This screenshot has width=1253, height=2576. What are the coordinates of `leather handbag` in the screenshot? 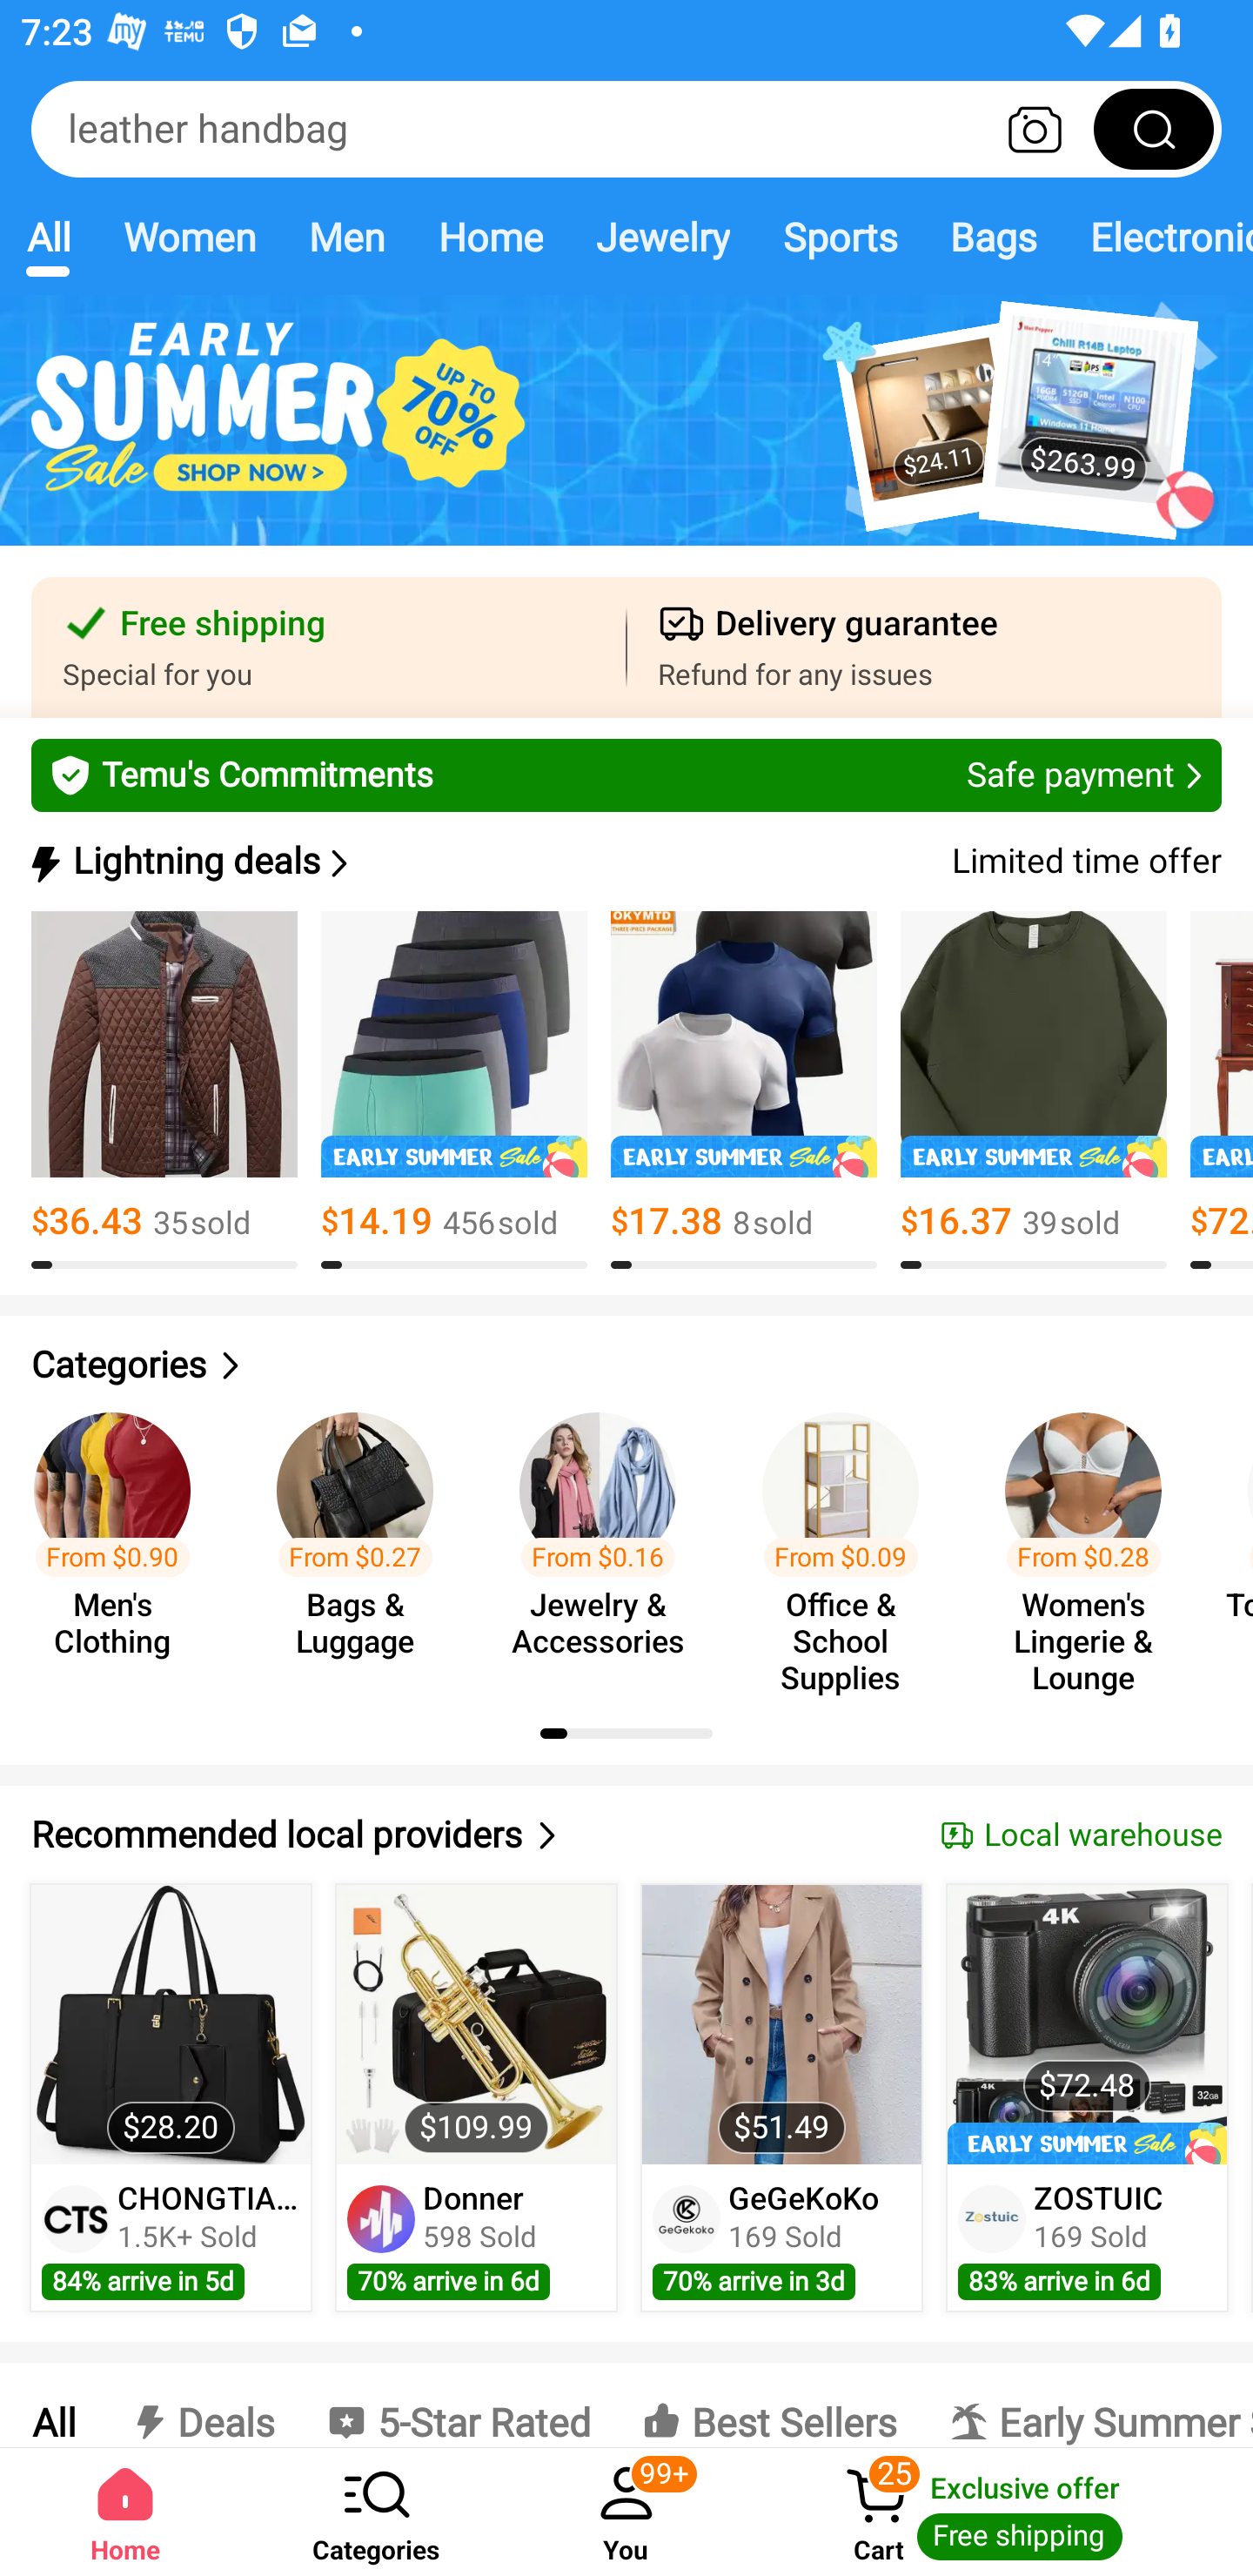 It's located at (626, 129).